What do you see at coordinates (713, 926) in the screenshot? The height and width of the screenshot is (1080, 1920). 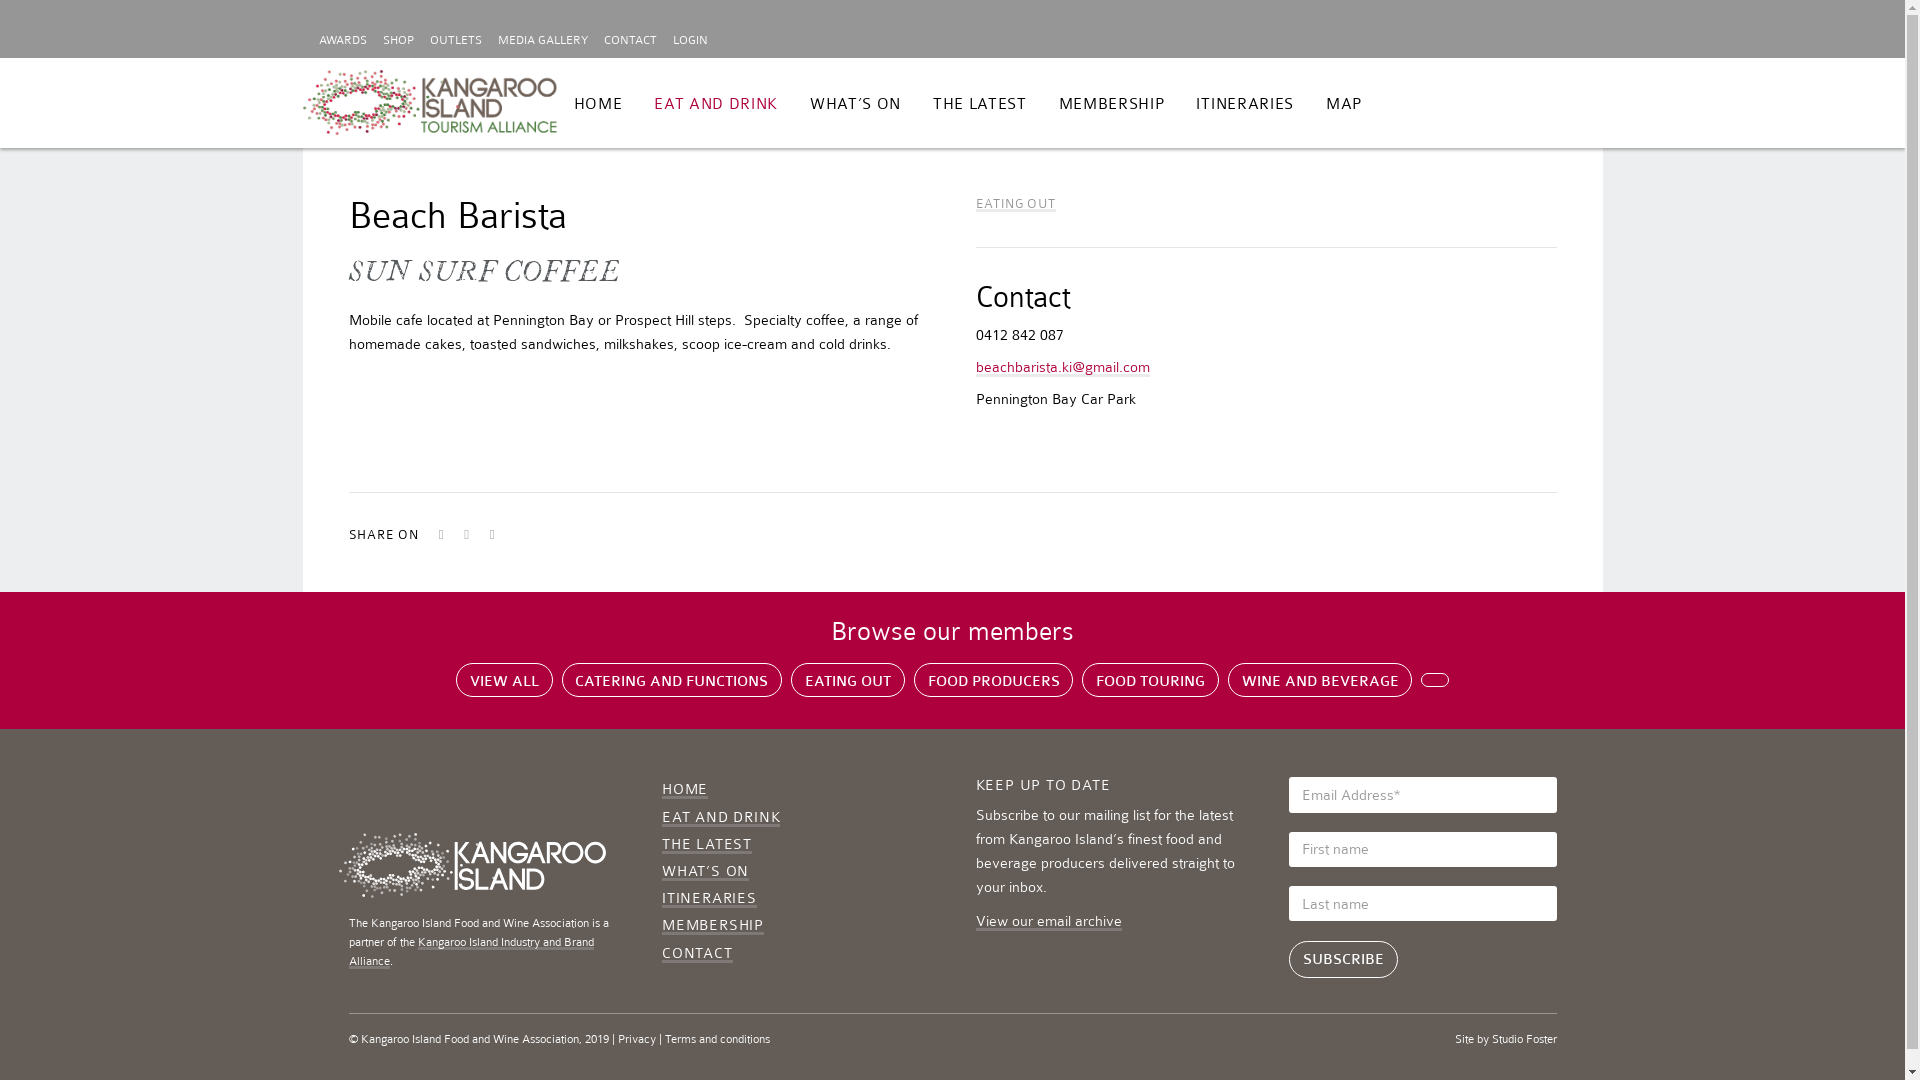 I see `MEMBERSHIP` at bounding box center [713, 926].